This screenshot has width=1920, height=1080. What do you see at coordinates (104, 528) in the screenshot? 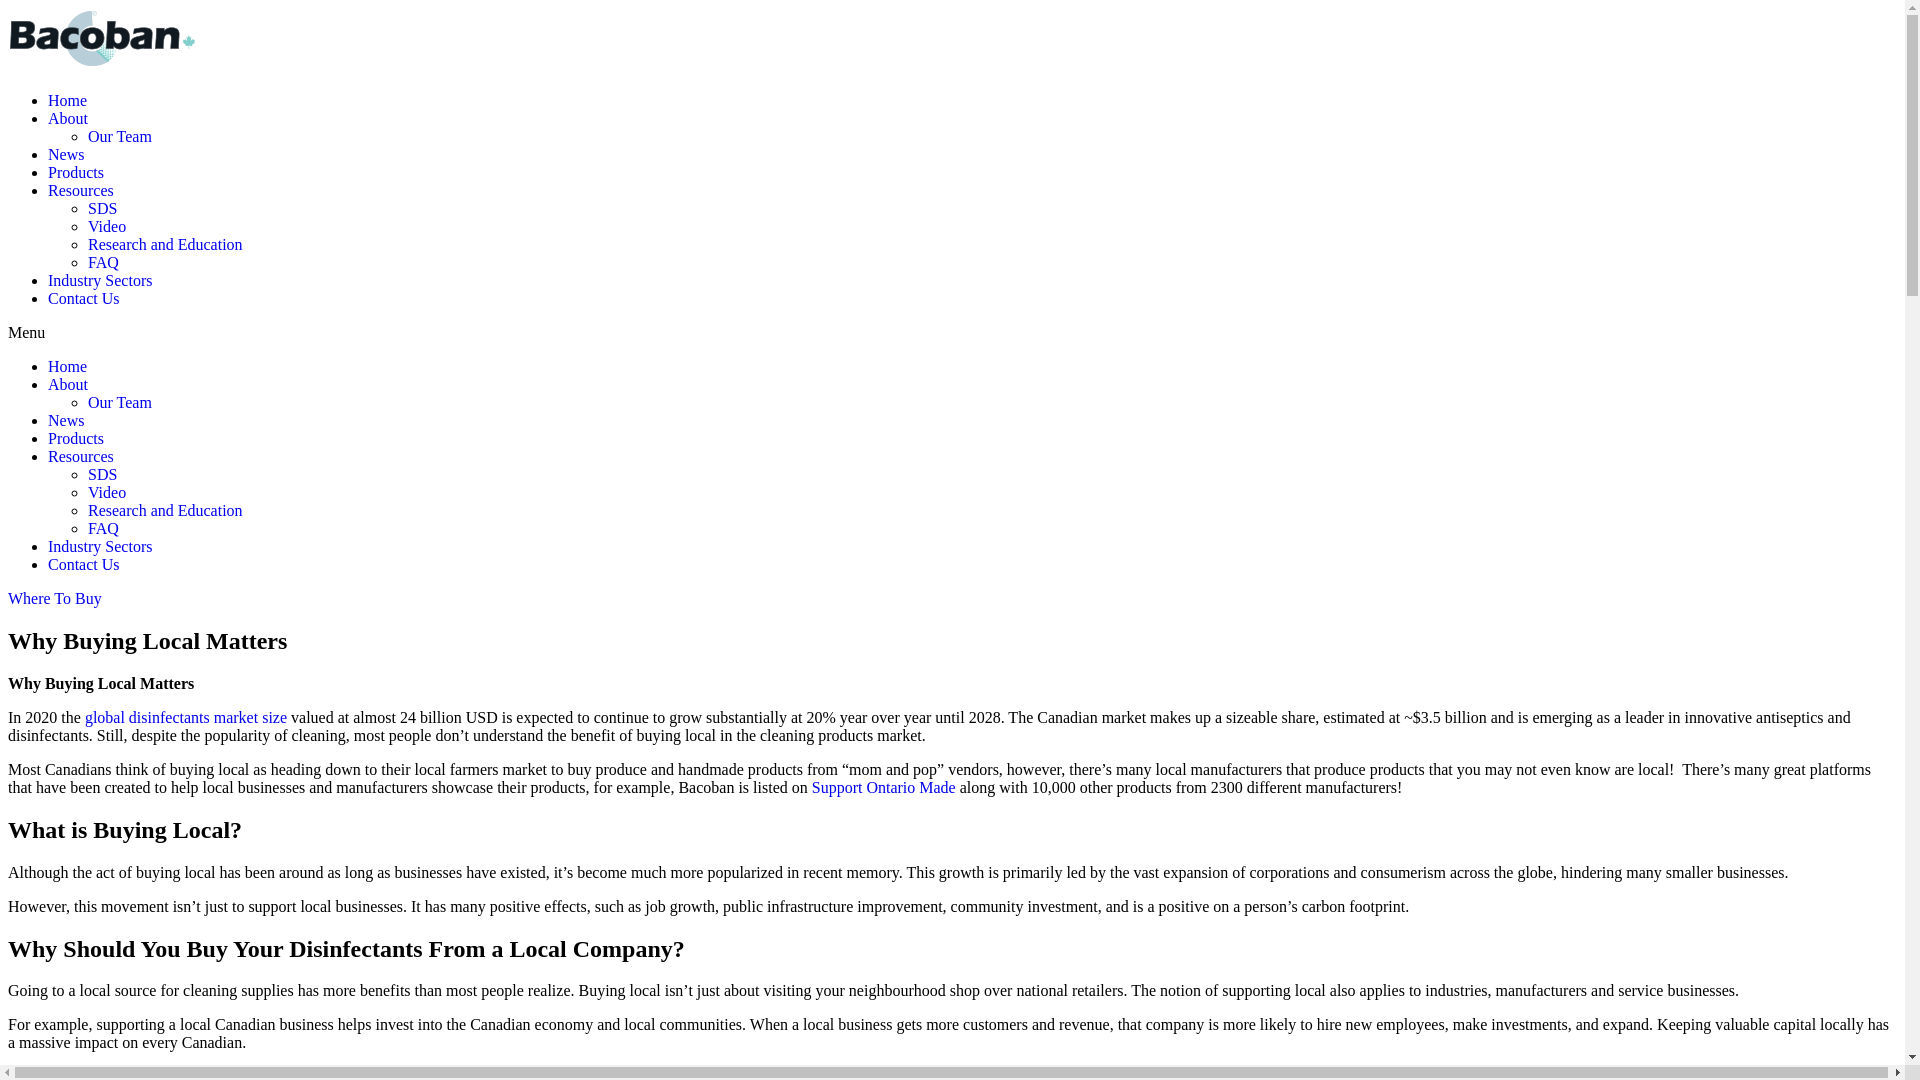
I see `FAQ` at bounding box center [104, 528].